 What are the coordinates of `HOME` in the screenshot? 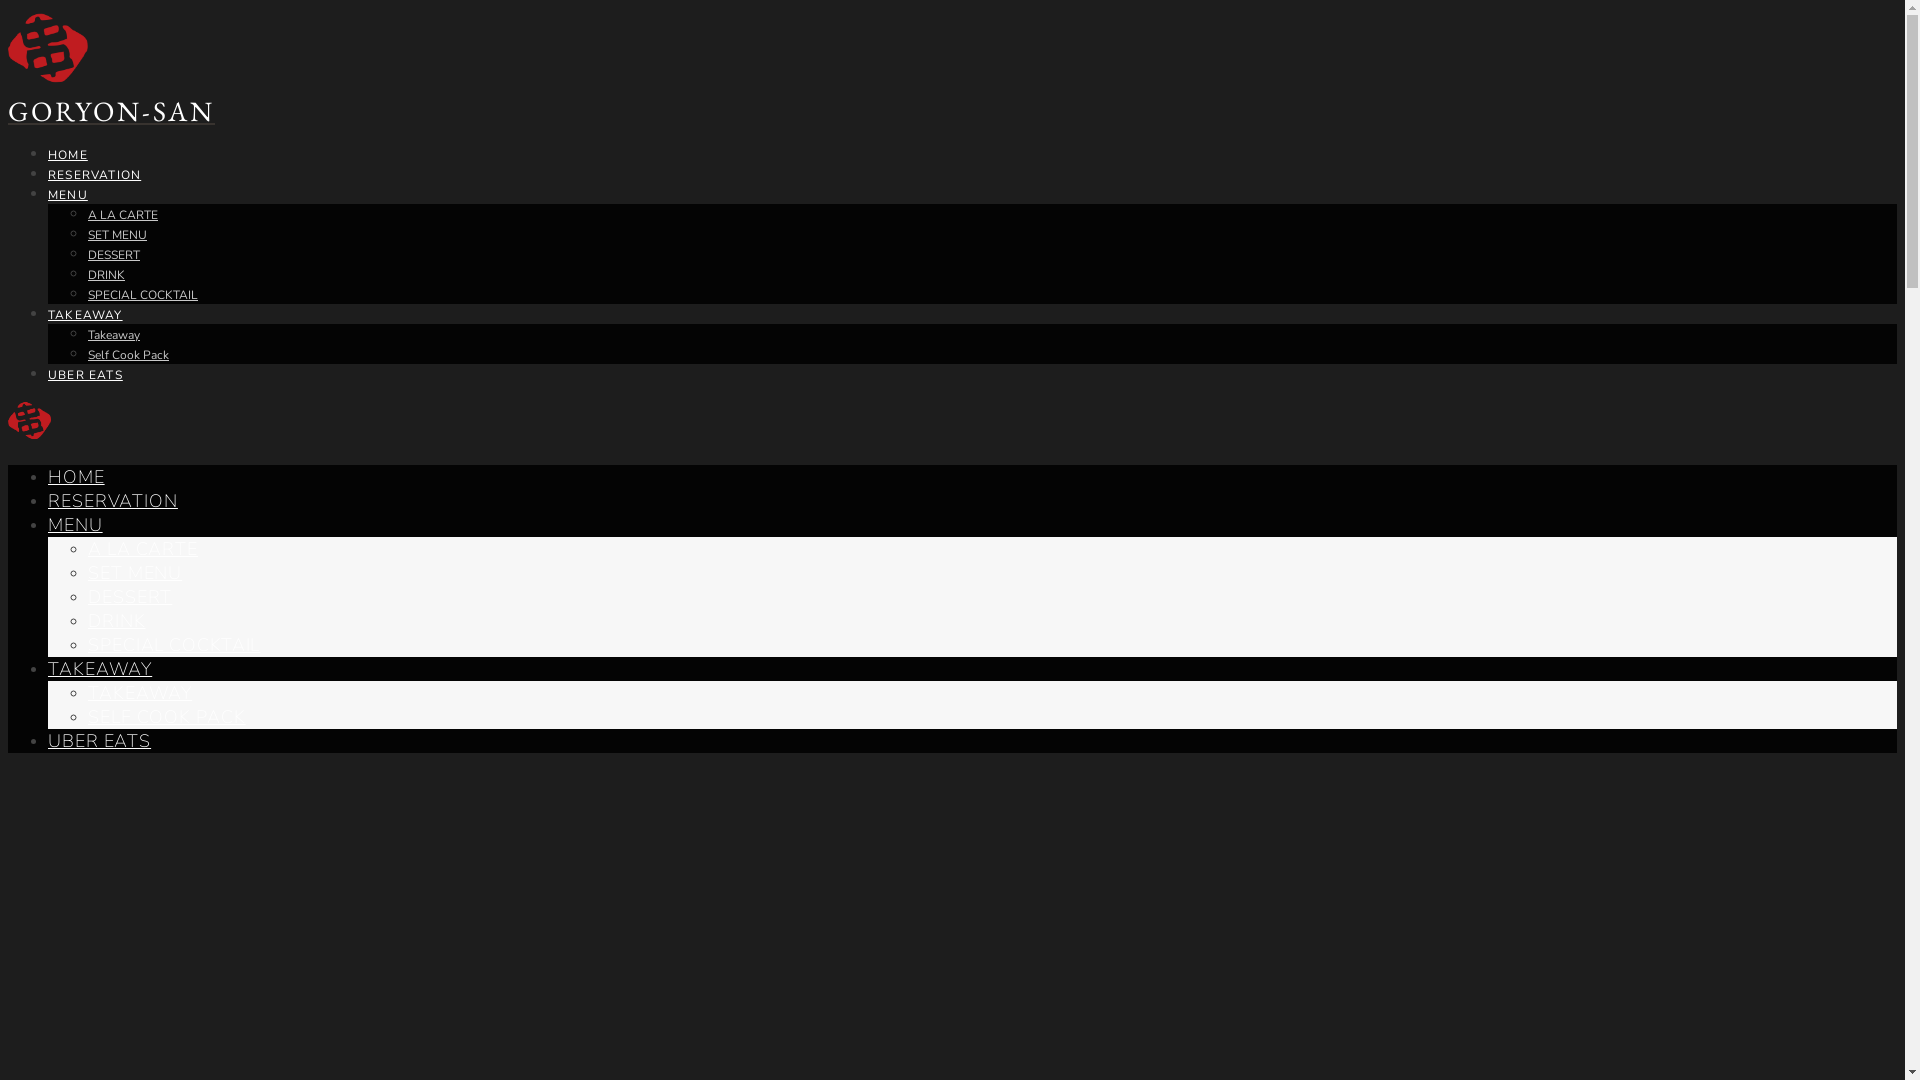 It's located at (68, 155).